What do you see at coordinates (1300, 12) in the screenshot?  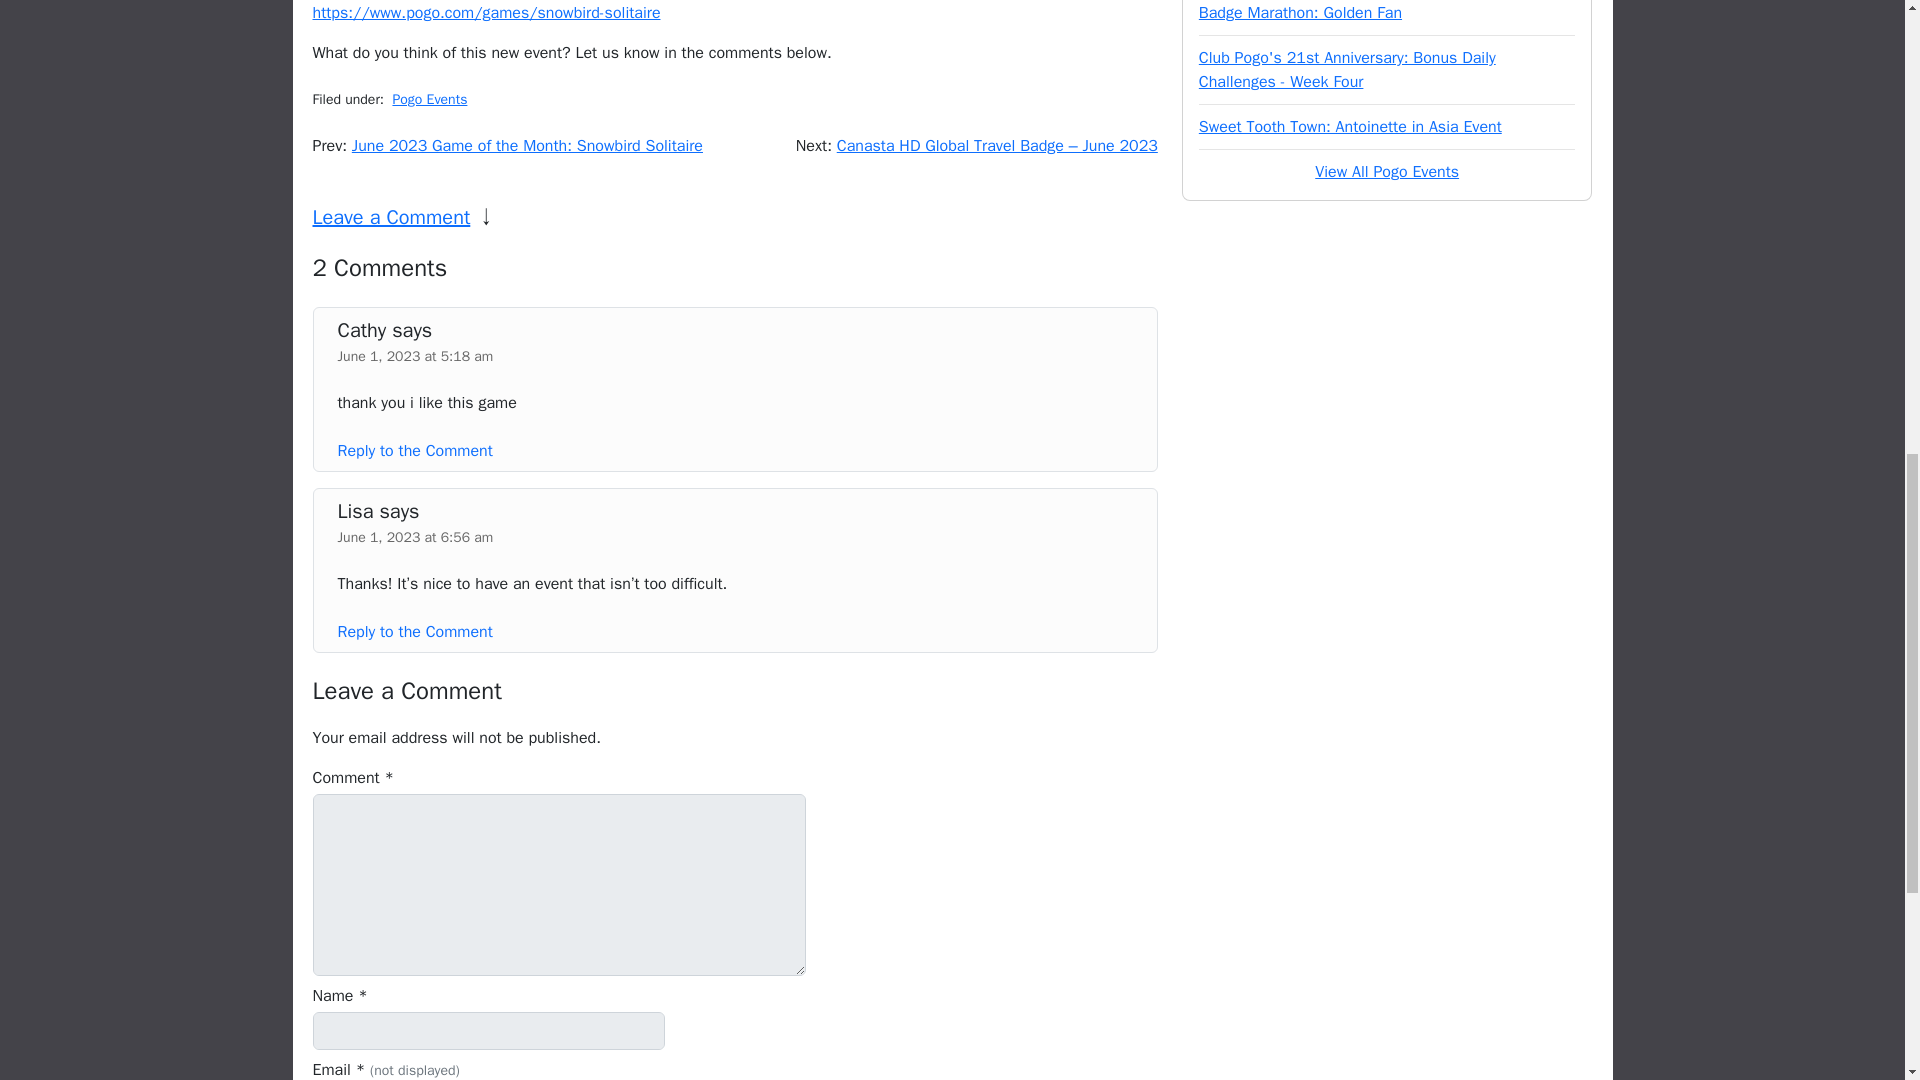 I see `Badge Marathon: Golden Fan` at bounding box center [1300, 12].